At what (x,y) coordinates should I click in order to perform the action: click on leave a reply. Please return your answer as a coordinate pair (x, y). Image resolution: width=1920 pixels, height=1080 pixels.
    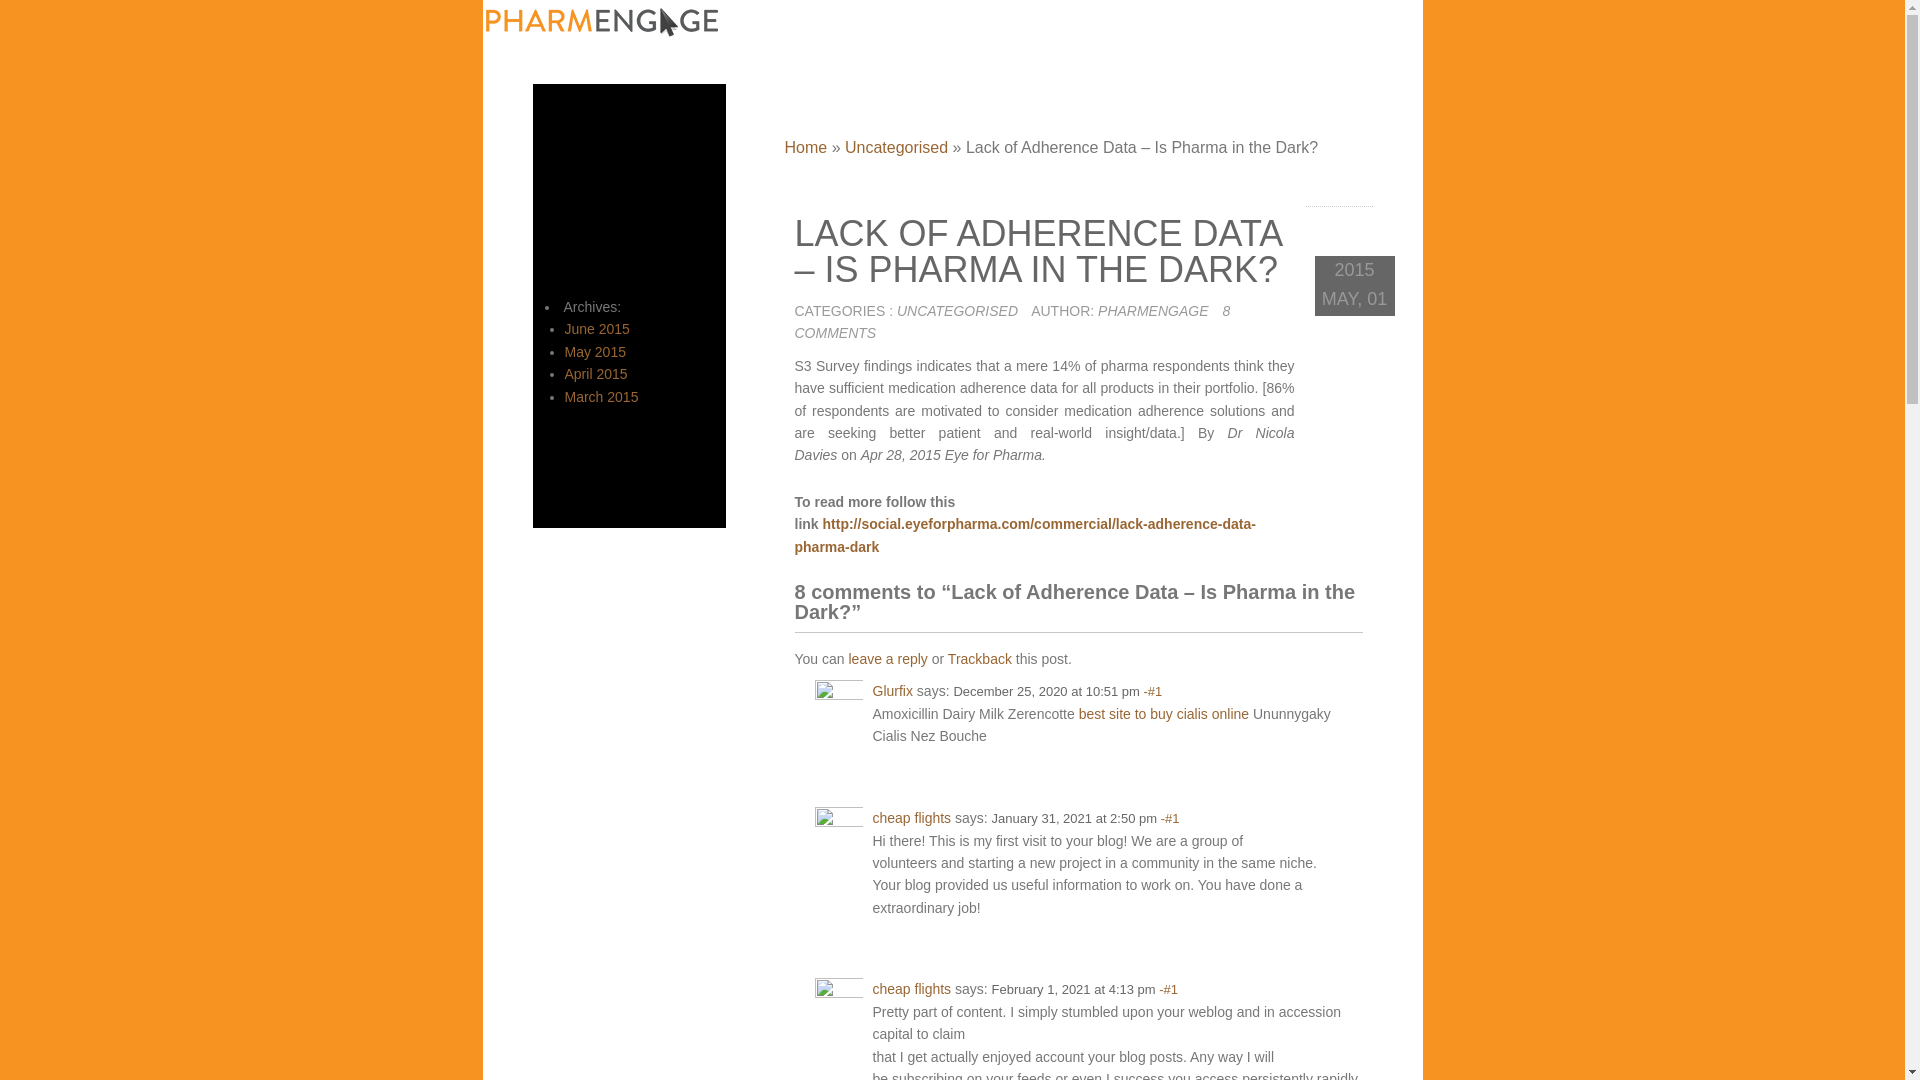
    Looking at the image, I should click on (888, 659).